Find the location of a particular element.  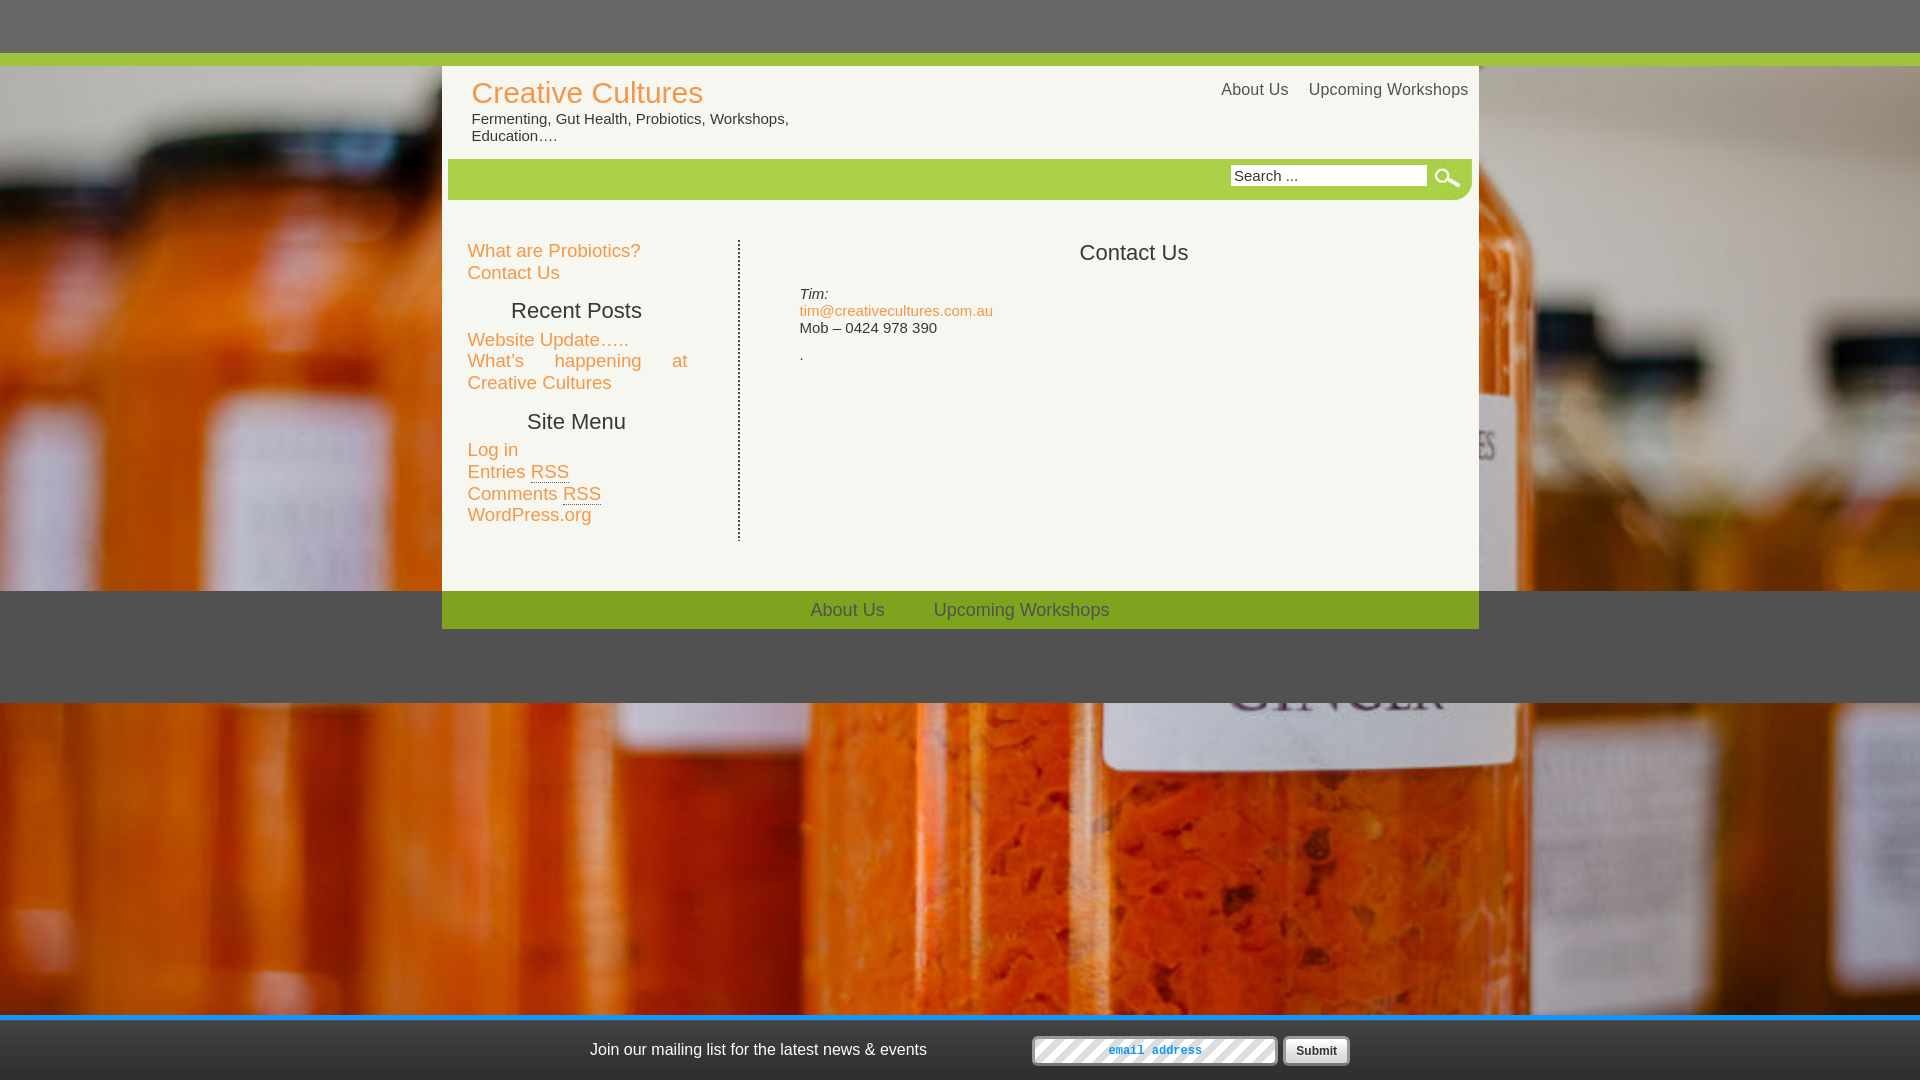

Comments RSS is located at coordinates (535, 494).